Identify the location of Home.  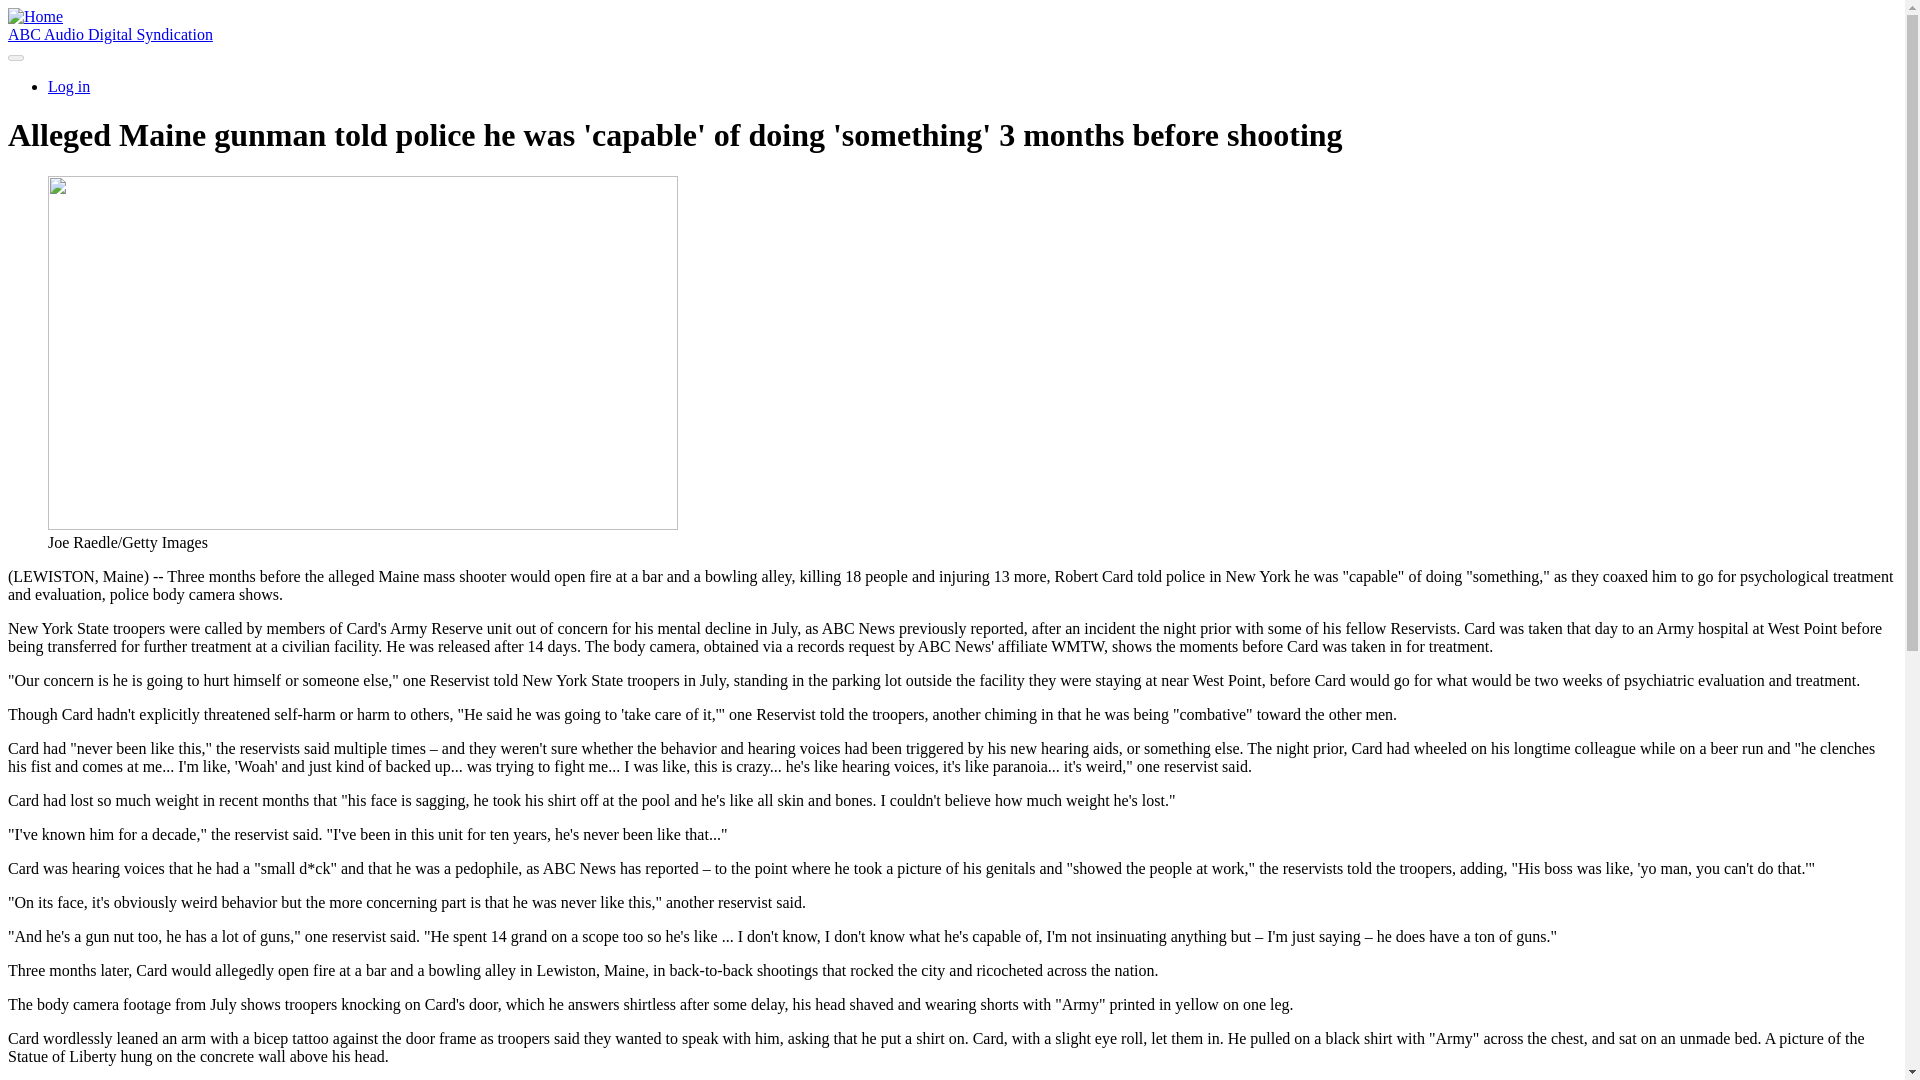
(35, 16).